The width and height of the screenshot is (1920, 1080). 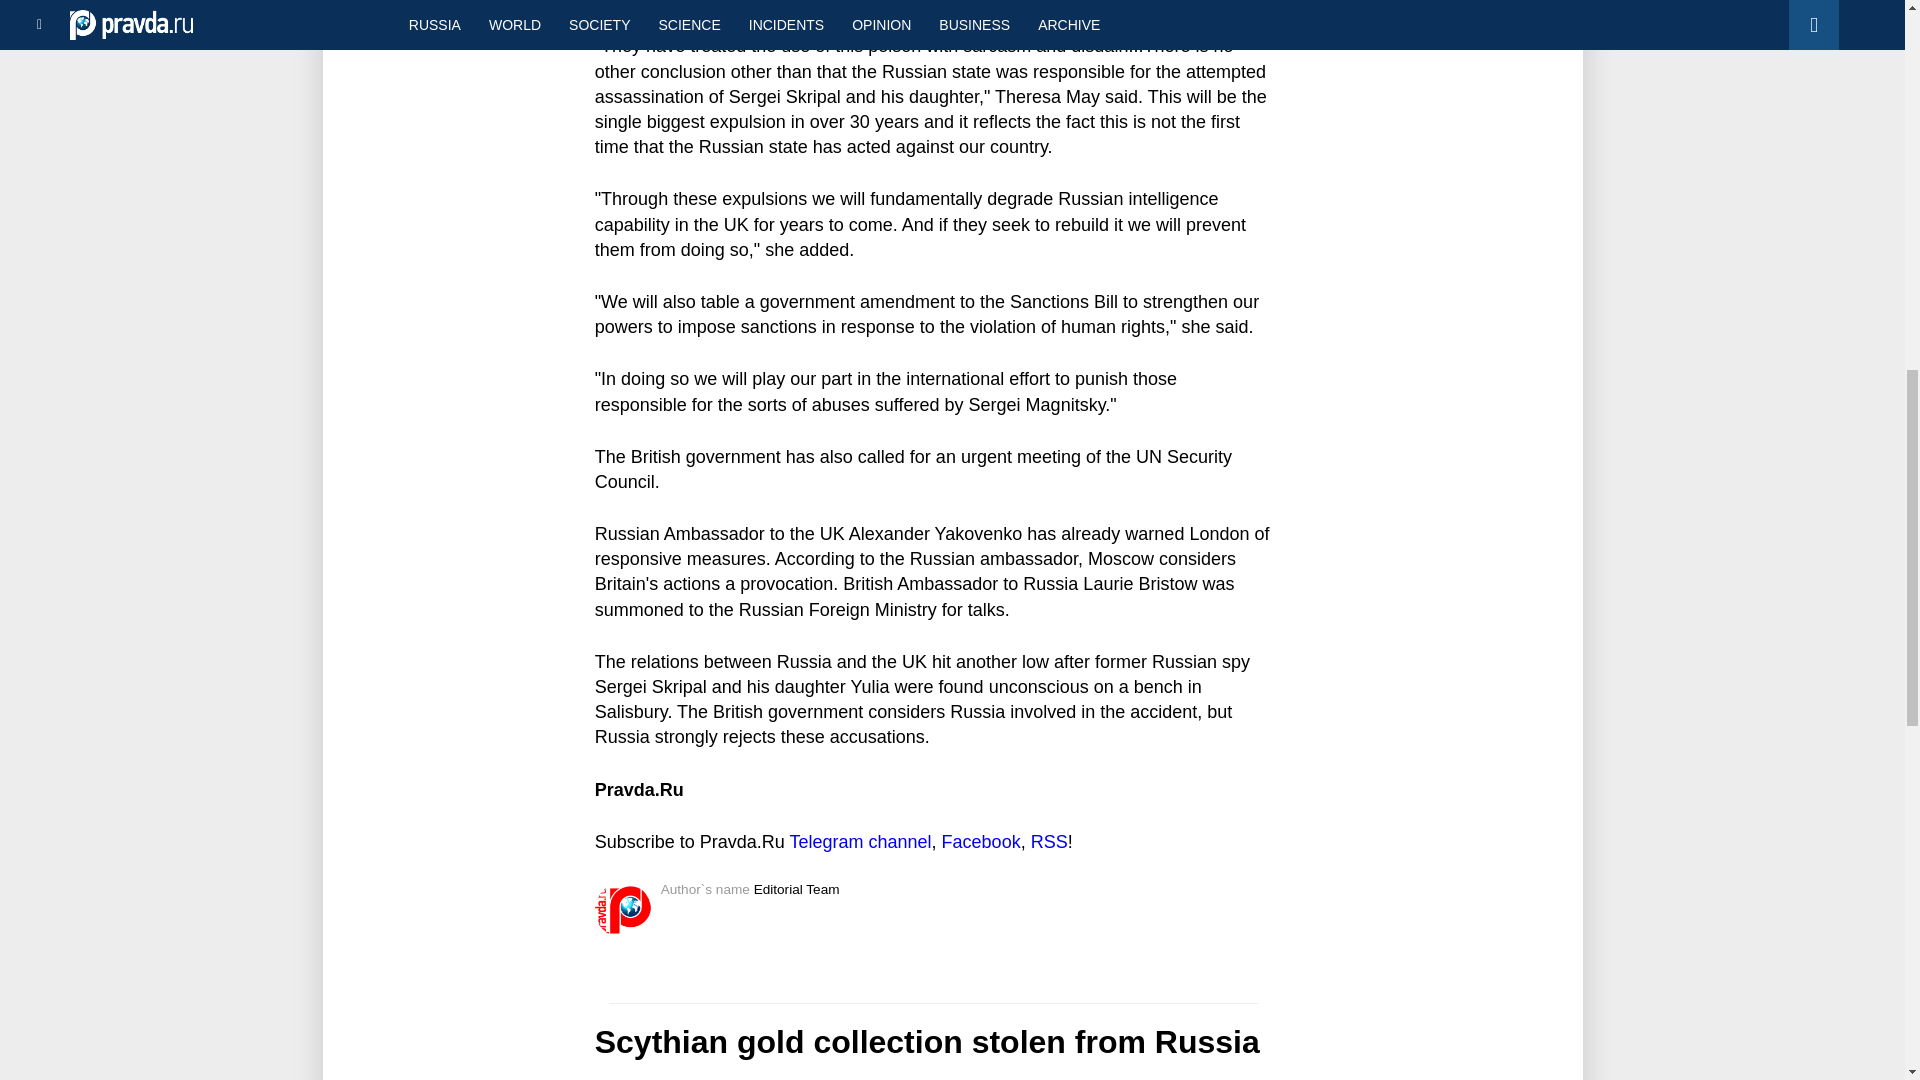 I want to click on Facebook, so click(x=982, y=842).